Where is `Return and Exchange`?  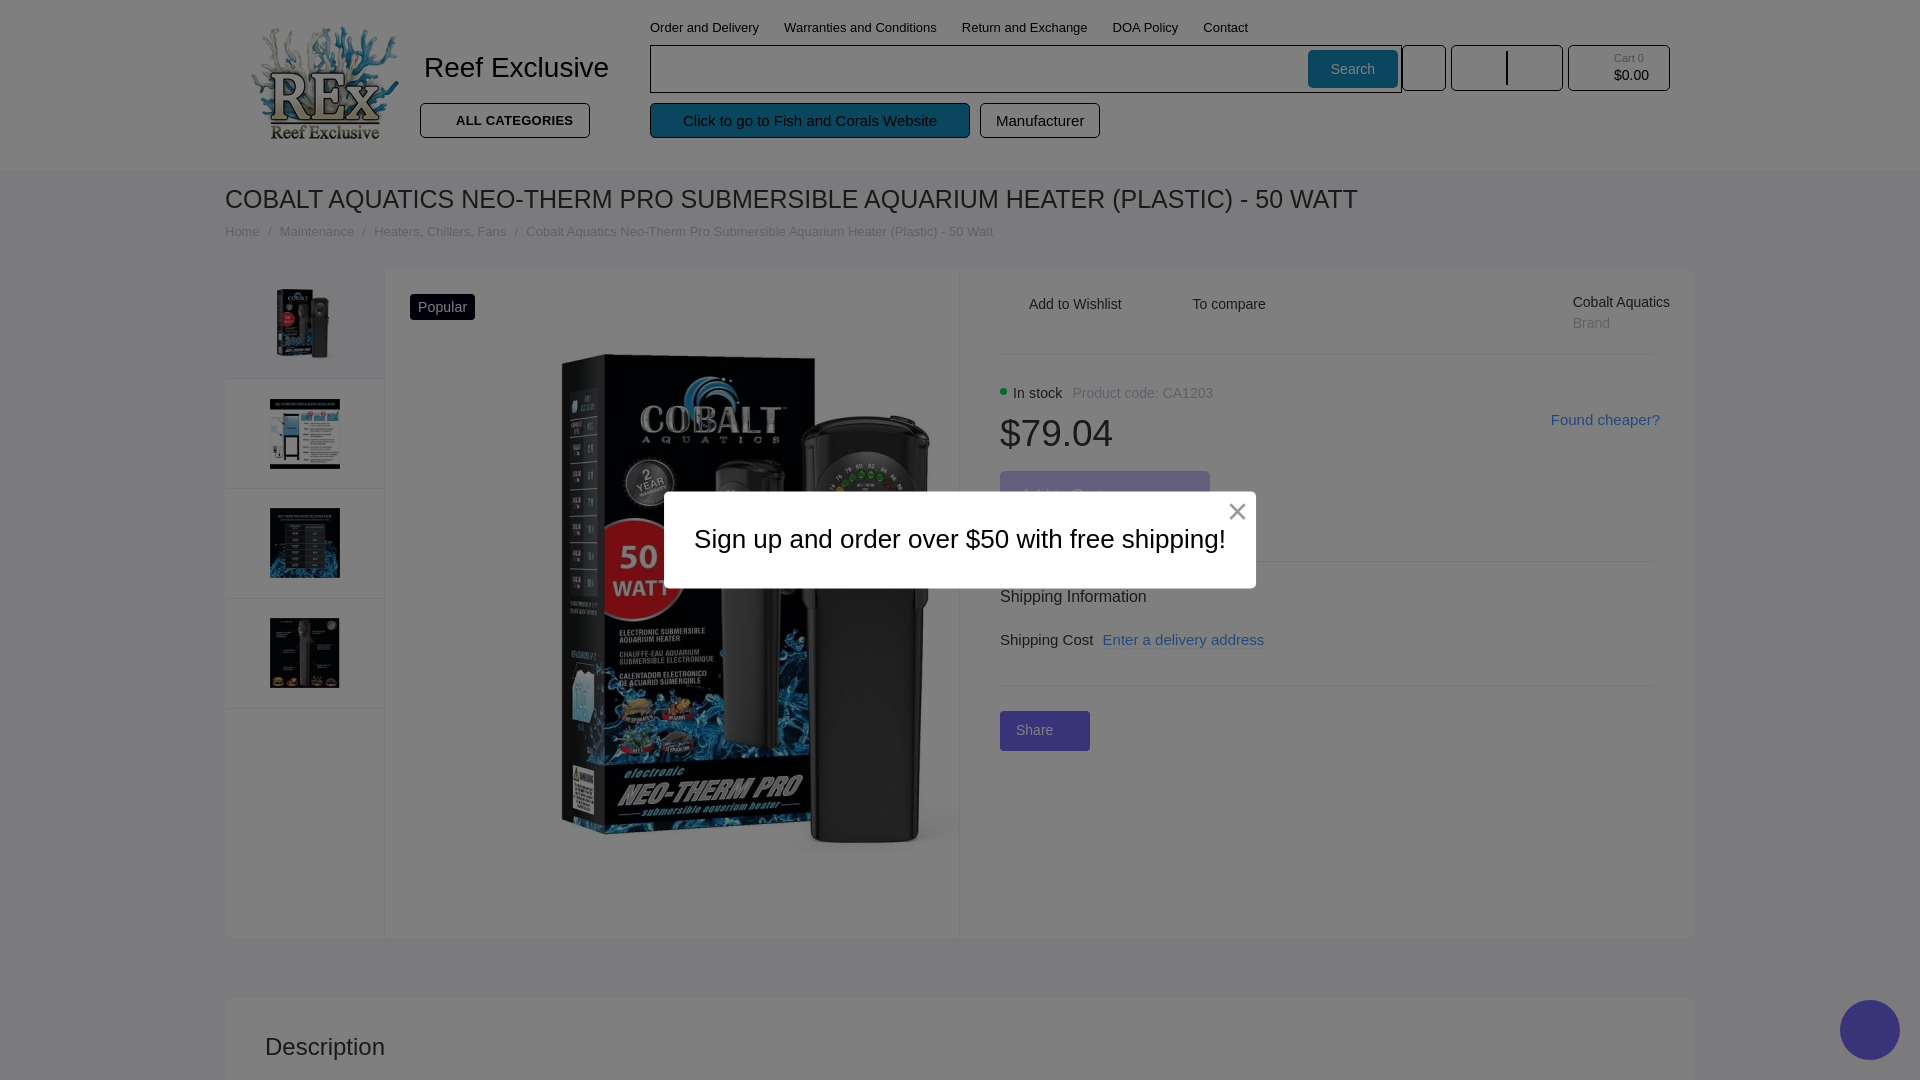
Return and Exchange is located at coordinates (1024, 27).